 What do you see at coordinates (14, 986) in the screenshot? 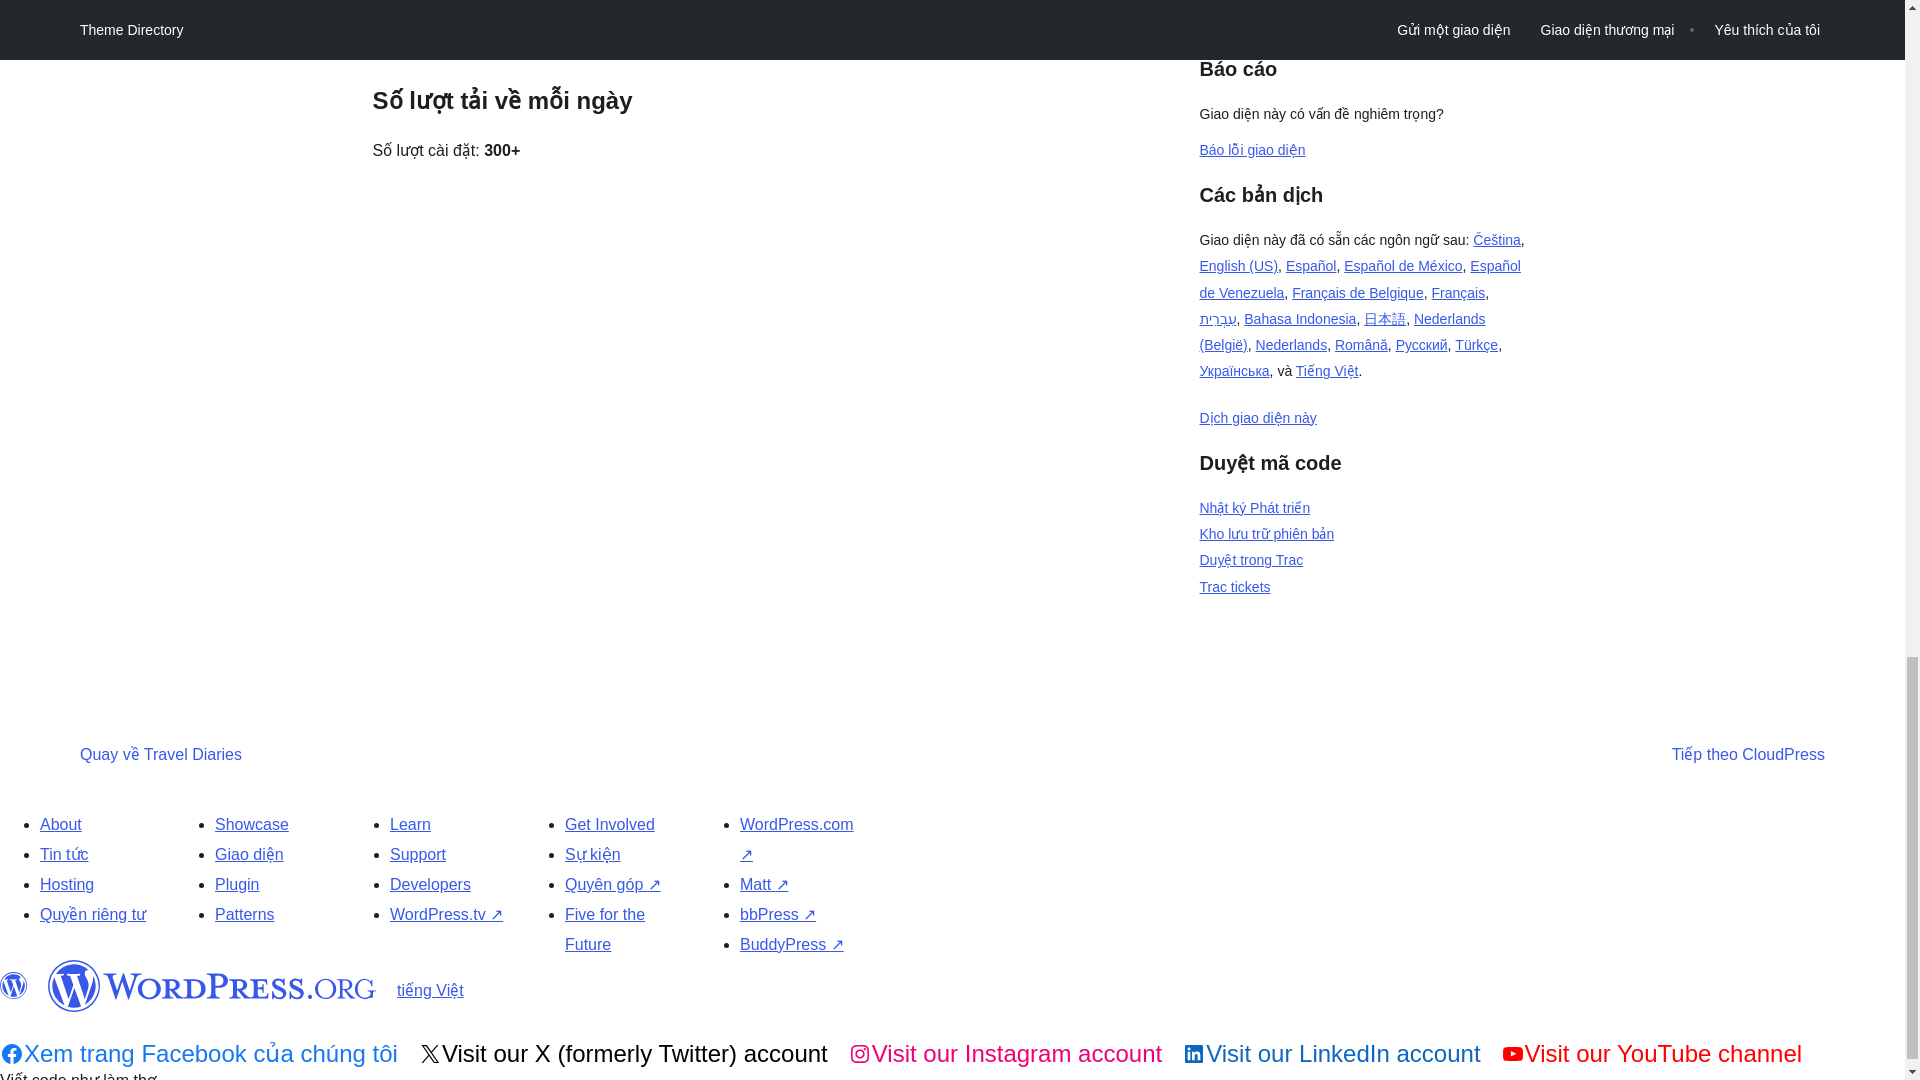
I see `WordPress.org` at bounding box center [14, 986].